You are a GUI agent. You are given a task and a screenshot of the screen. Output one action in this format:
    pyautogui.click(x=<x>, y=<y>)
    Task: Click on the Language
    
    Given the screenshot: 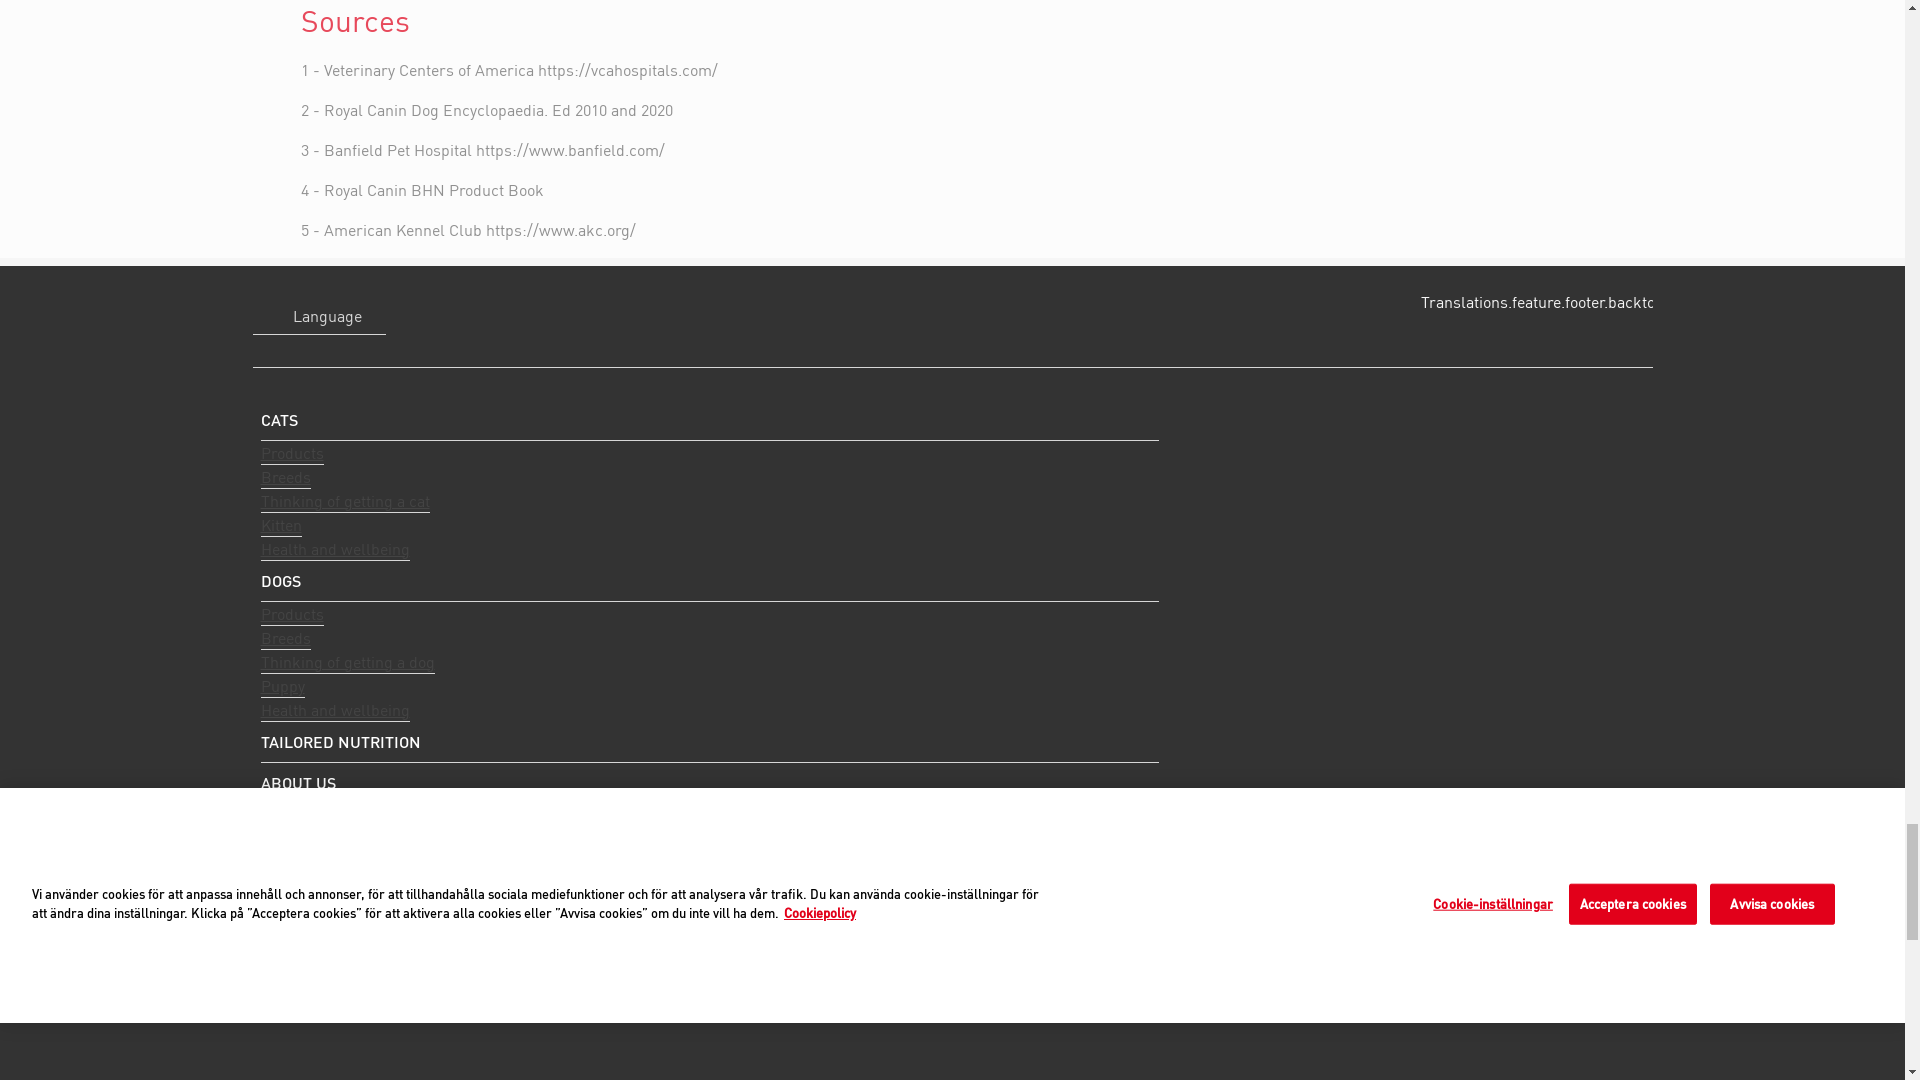 What is the action you would take?
    pyautogui.click(x=318, y=316)
    